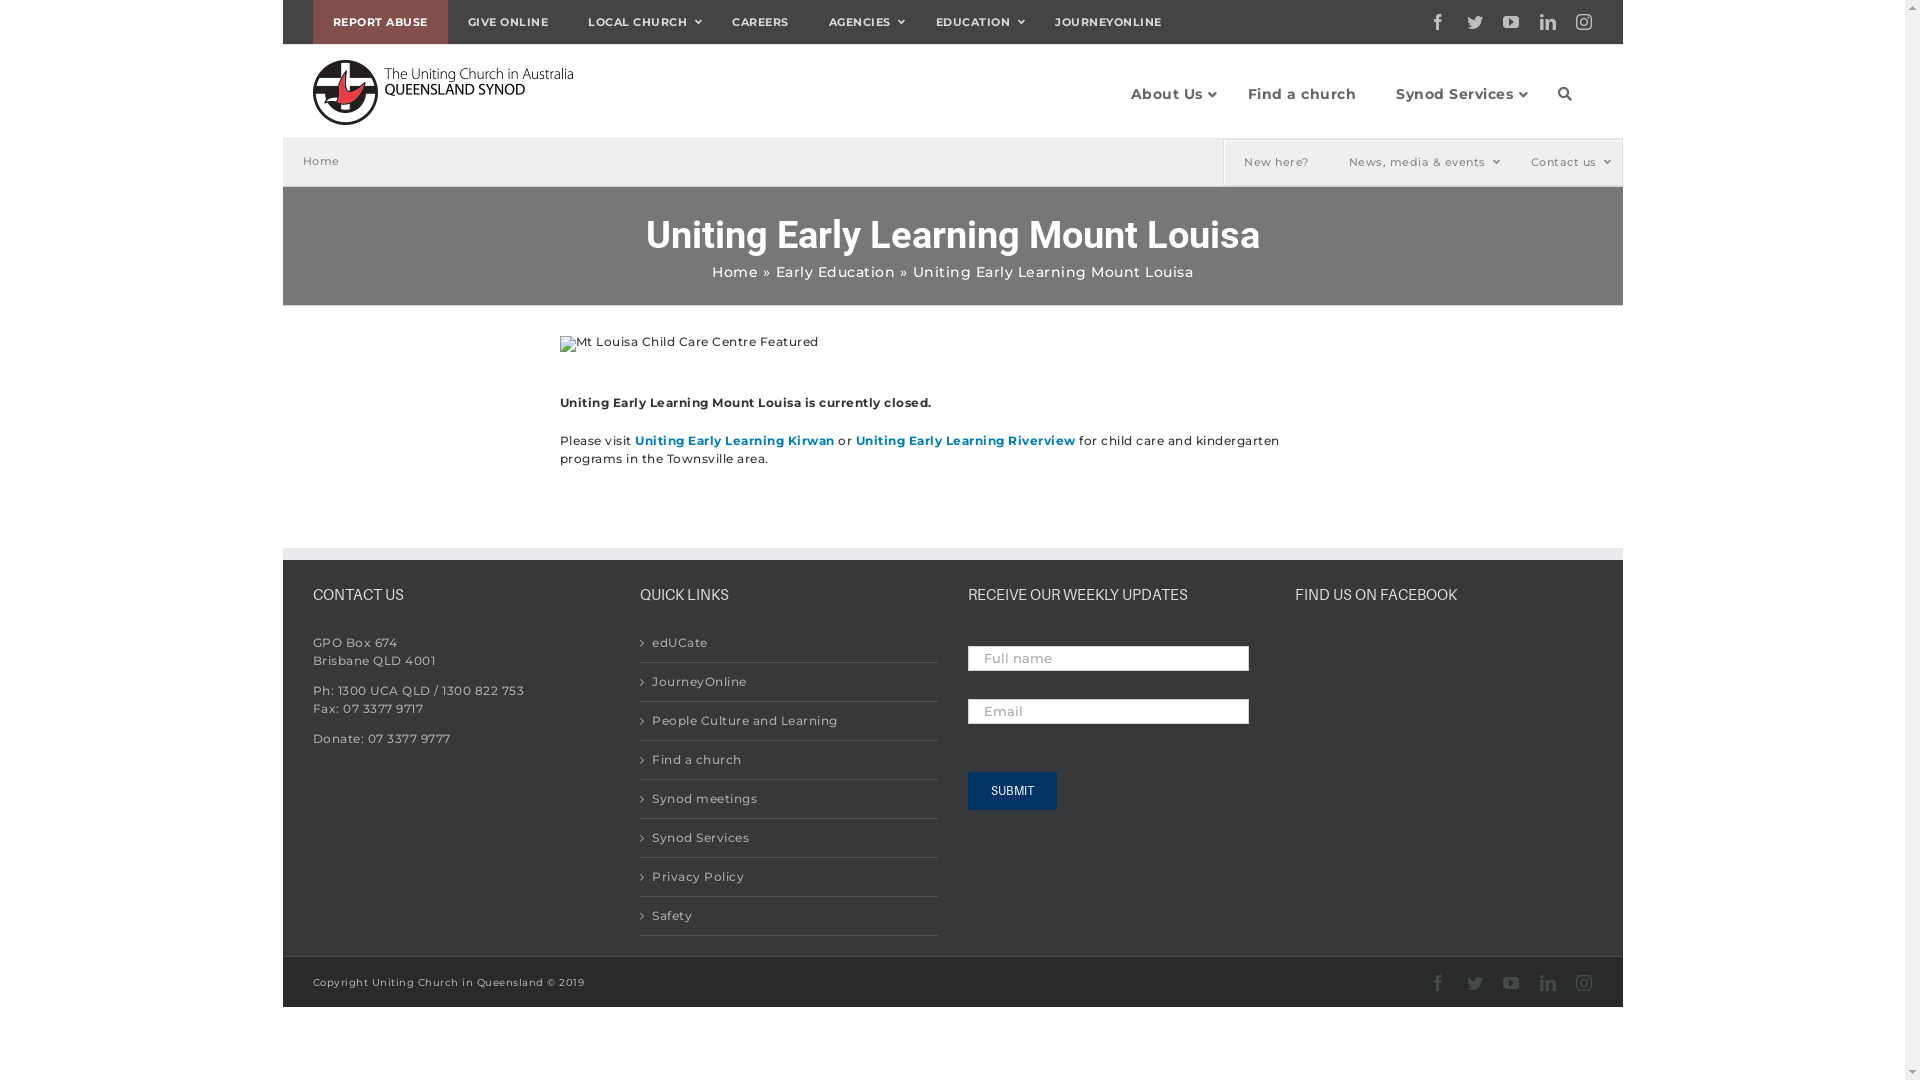  What do you see at coordinates (1108, 22) in the screenshot?
I see `JOURNEYONLINE` at bounding box center [1108, 22].